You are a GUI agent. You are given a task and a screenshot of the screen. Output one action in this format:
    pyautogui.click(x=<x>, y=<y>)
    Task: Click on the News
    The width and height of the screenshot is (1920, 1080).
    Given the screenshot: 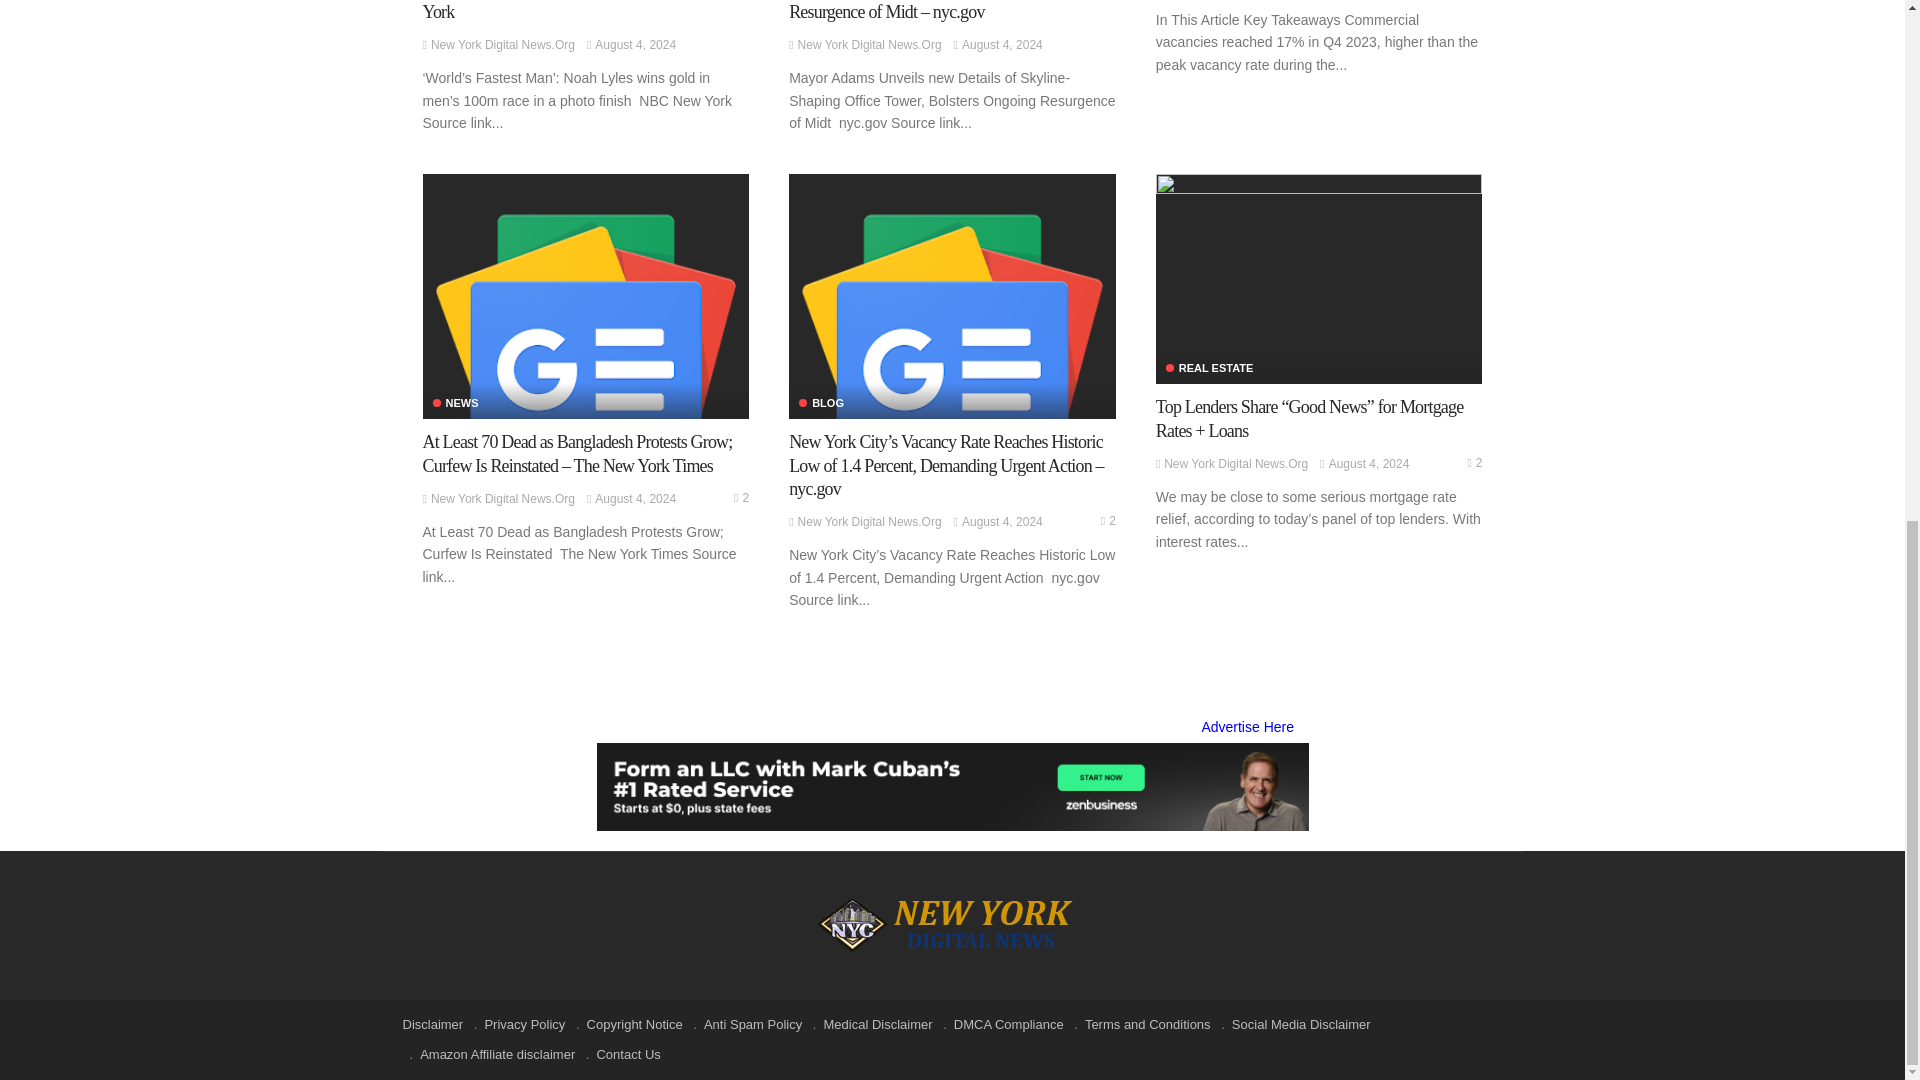 What is the action you would take?
    pyautogui.click(x=455, y=404)
    